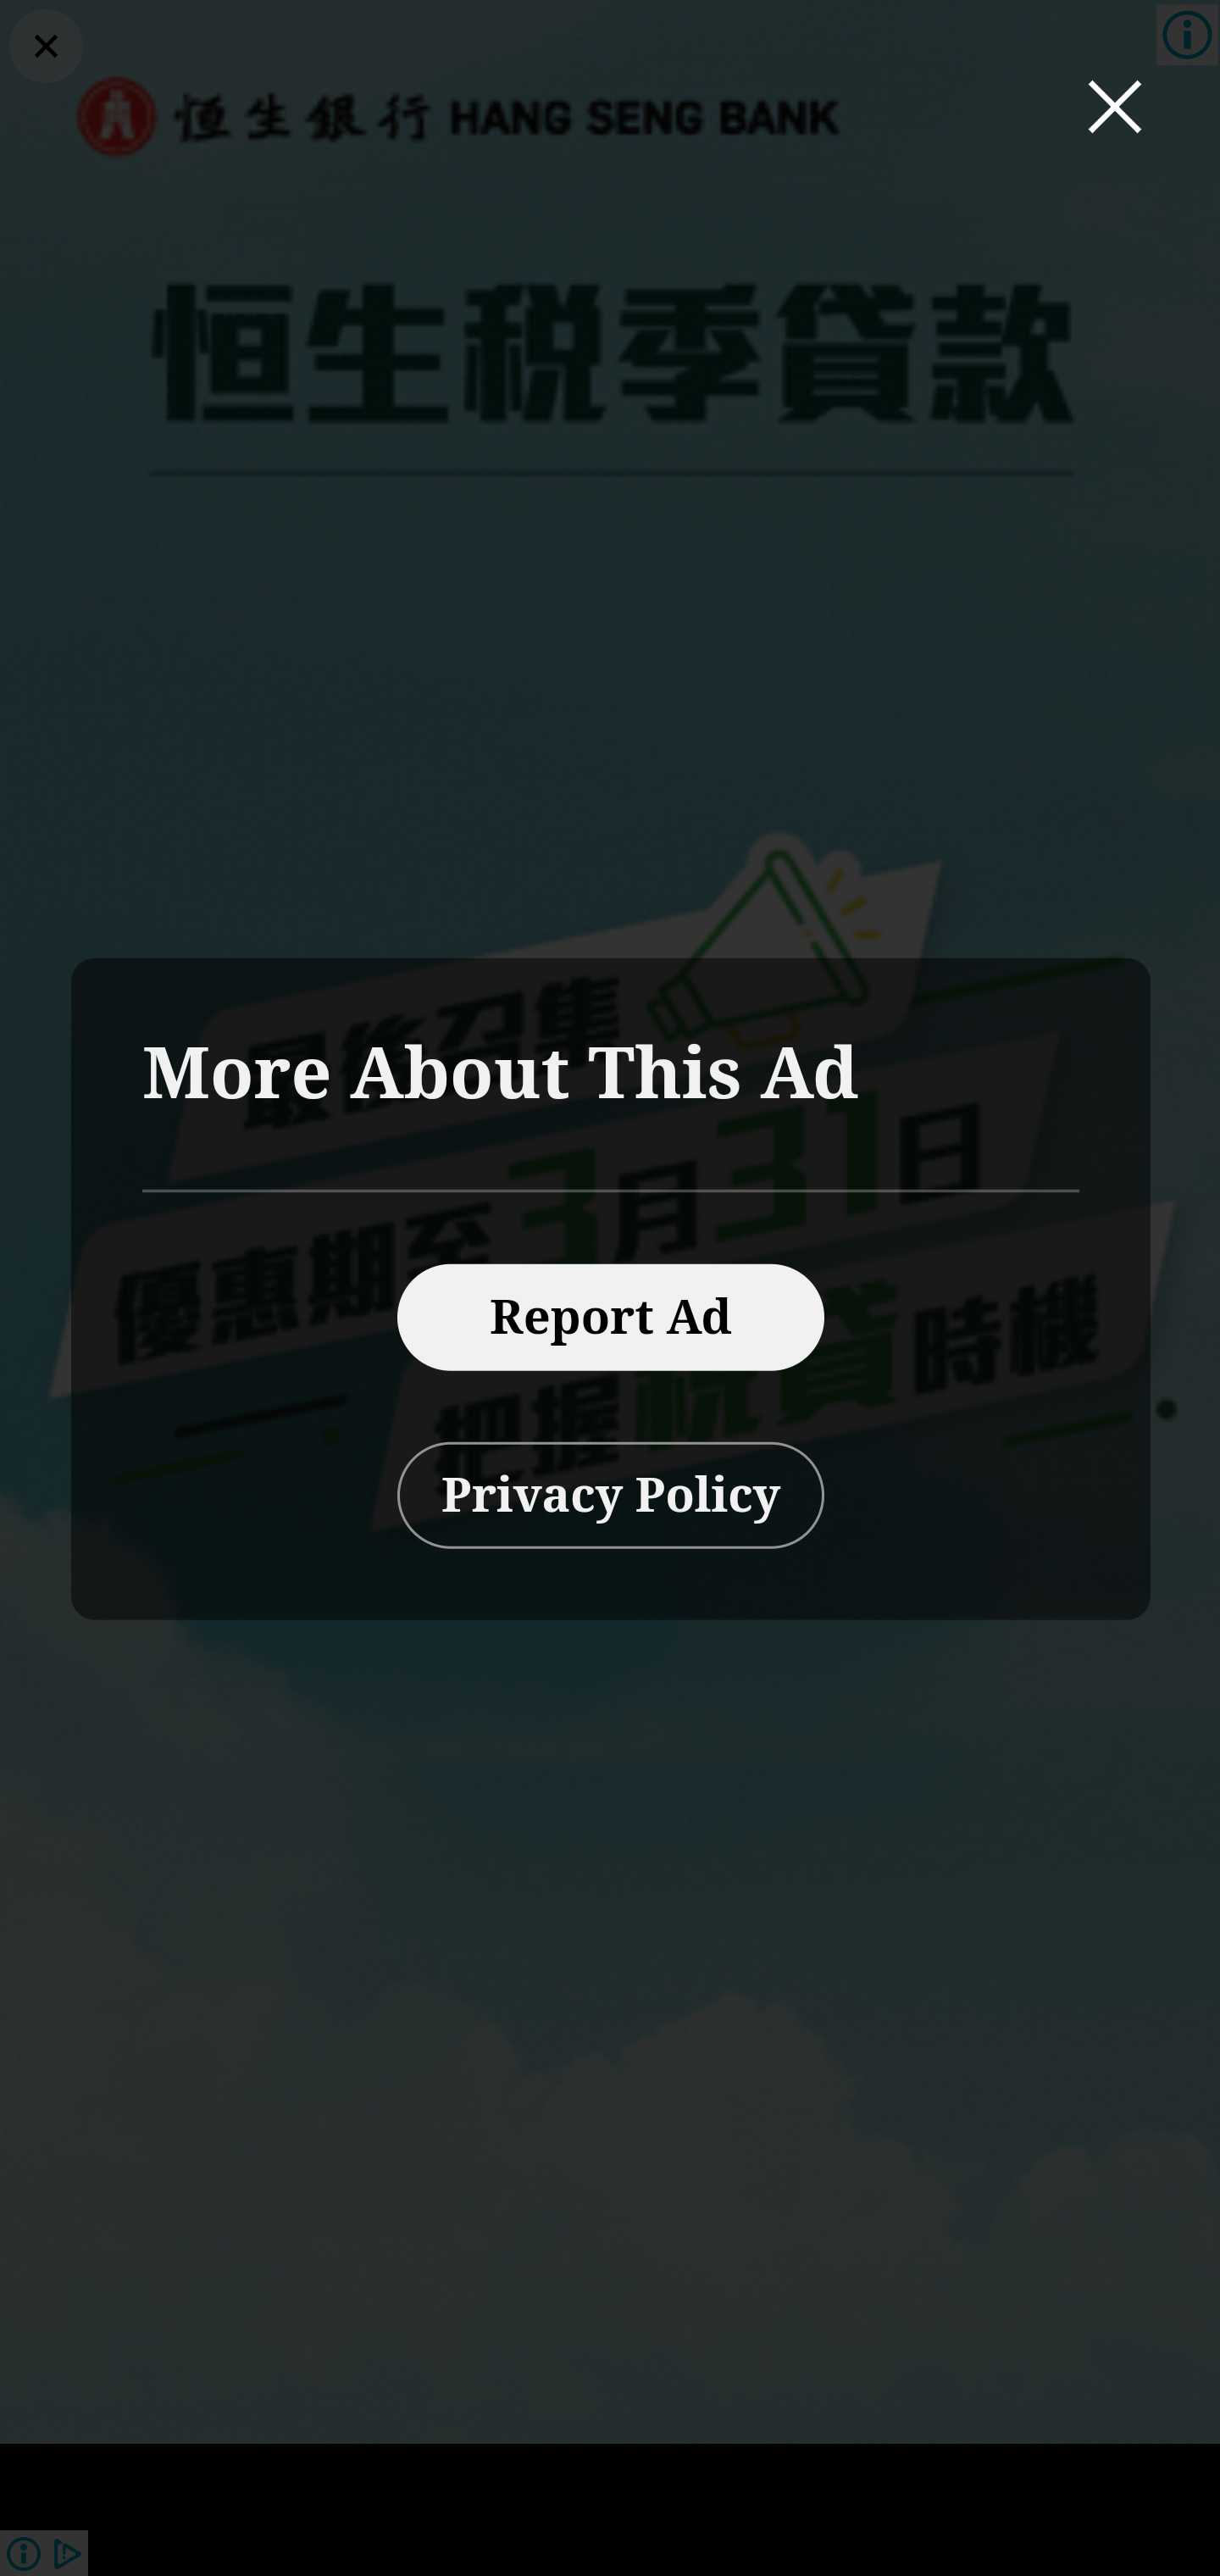 The height and width of the screenshot is (2576, 1220). Describe the element at coordinates (611, 1317) in the screenshot. I see `Report Ad` at that location.